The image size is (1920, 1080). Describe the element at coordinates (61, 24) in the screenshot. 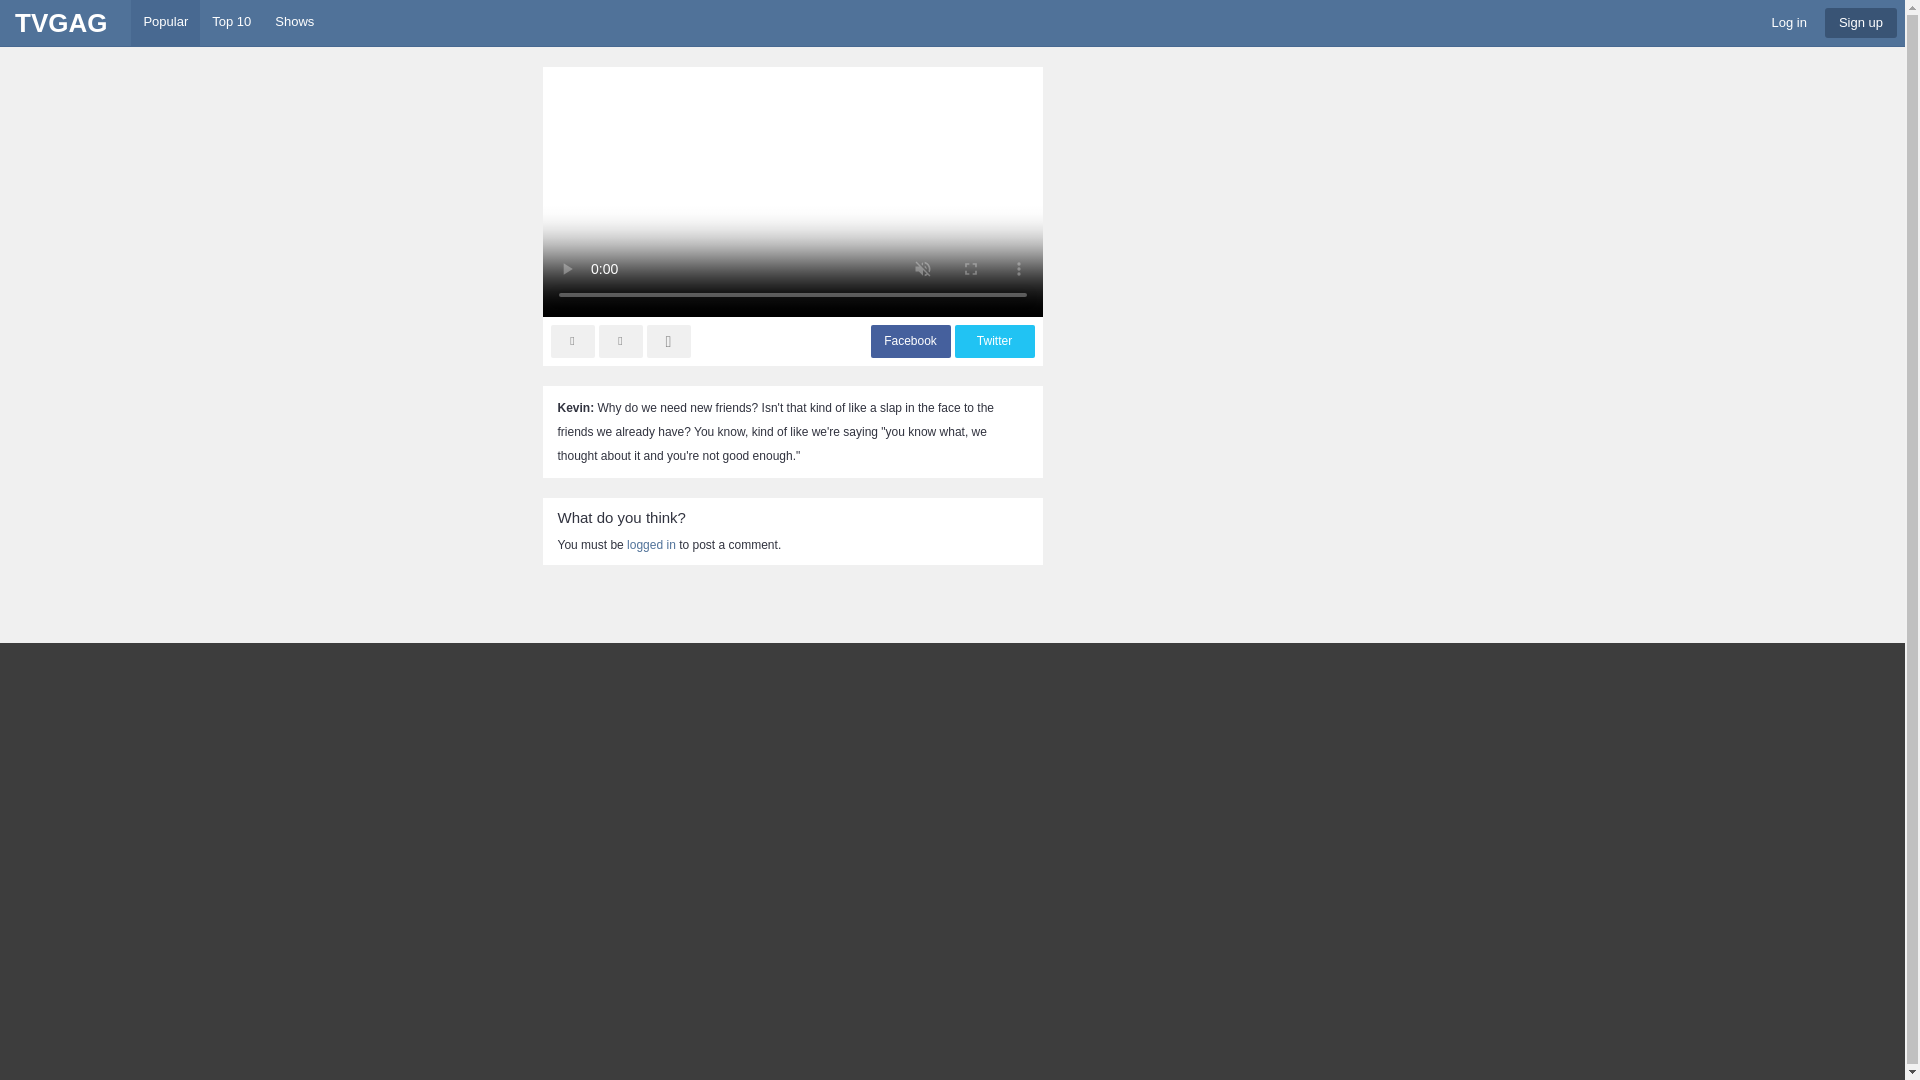

I see `TVGAG` at that location.